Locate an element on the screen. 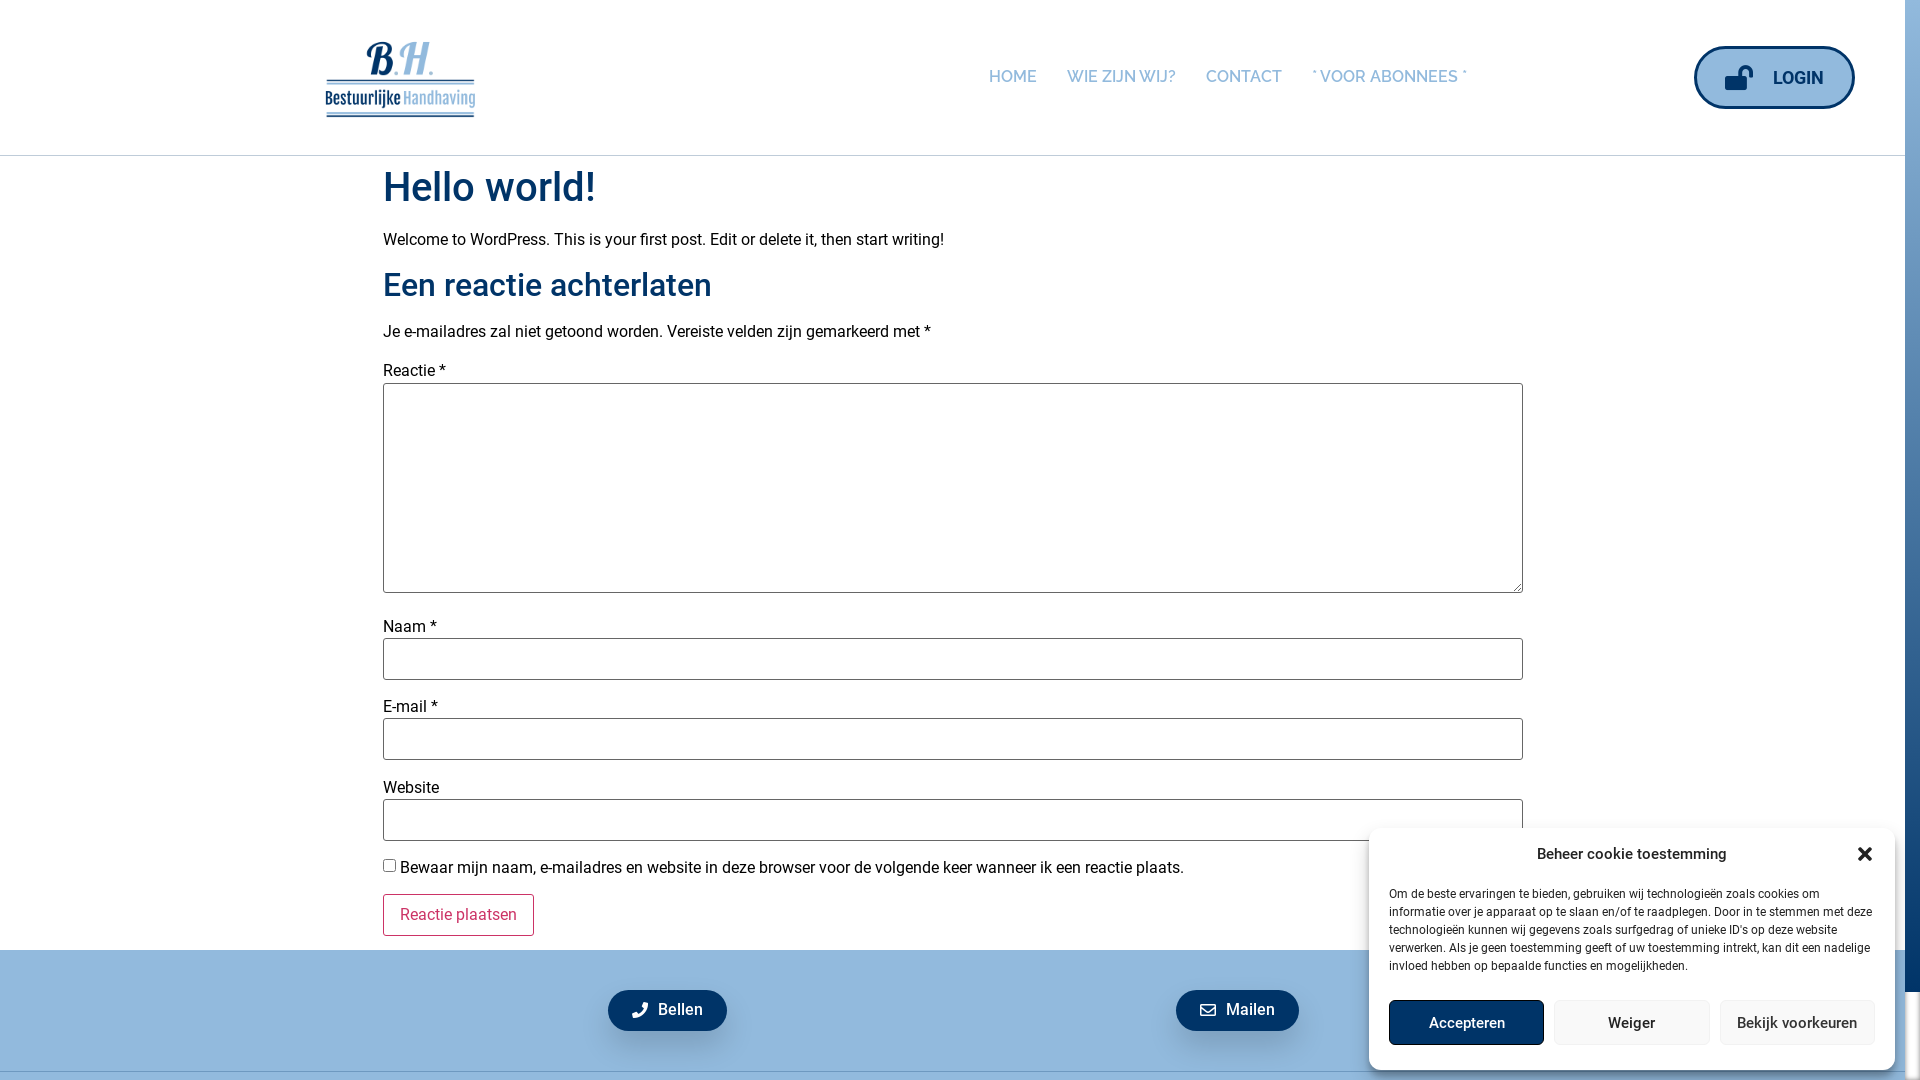  Accepteren is located at coordinates (1466, 1022).